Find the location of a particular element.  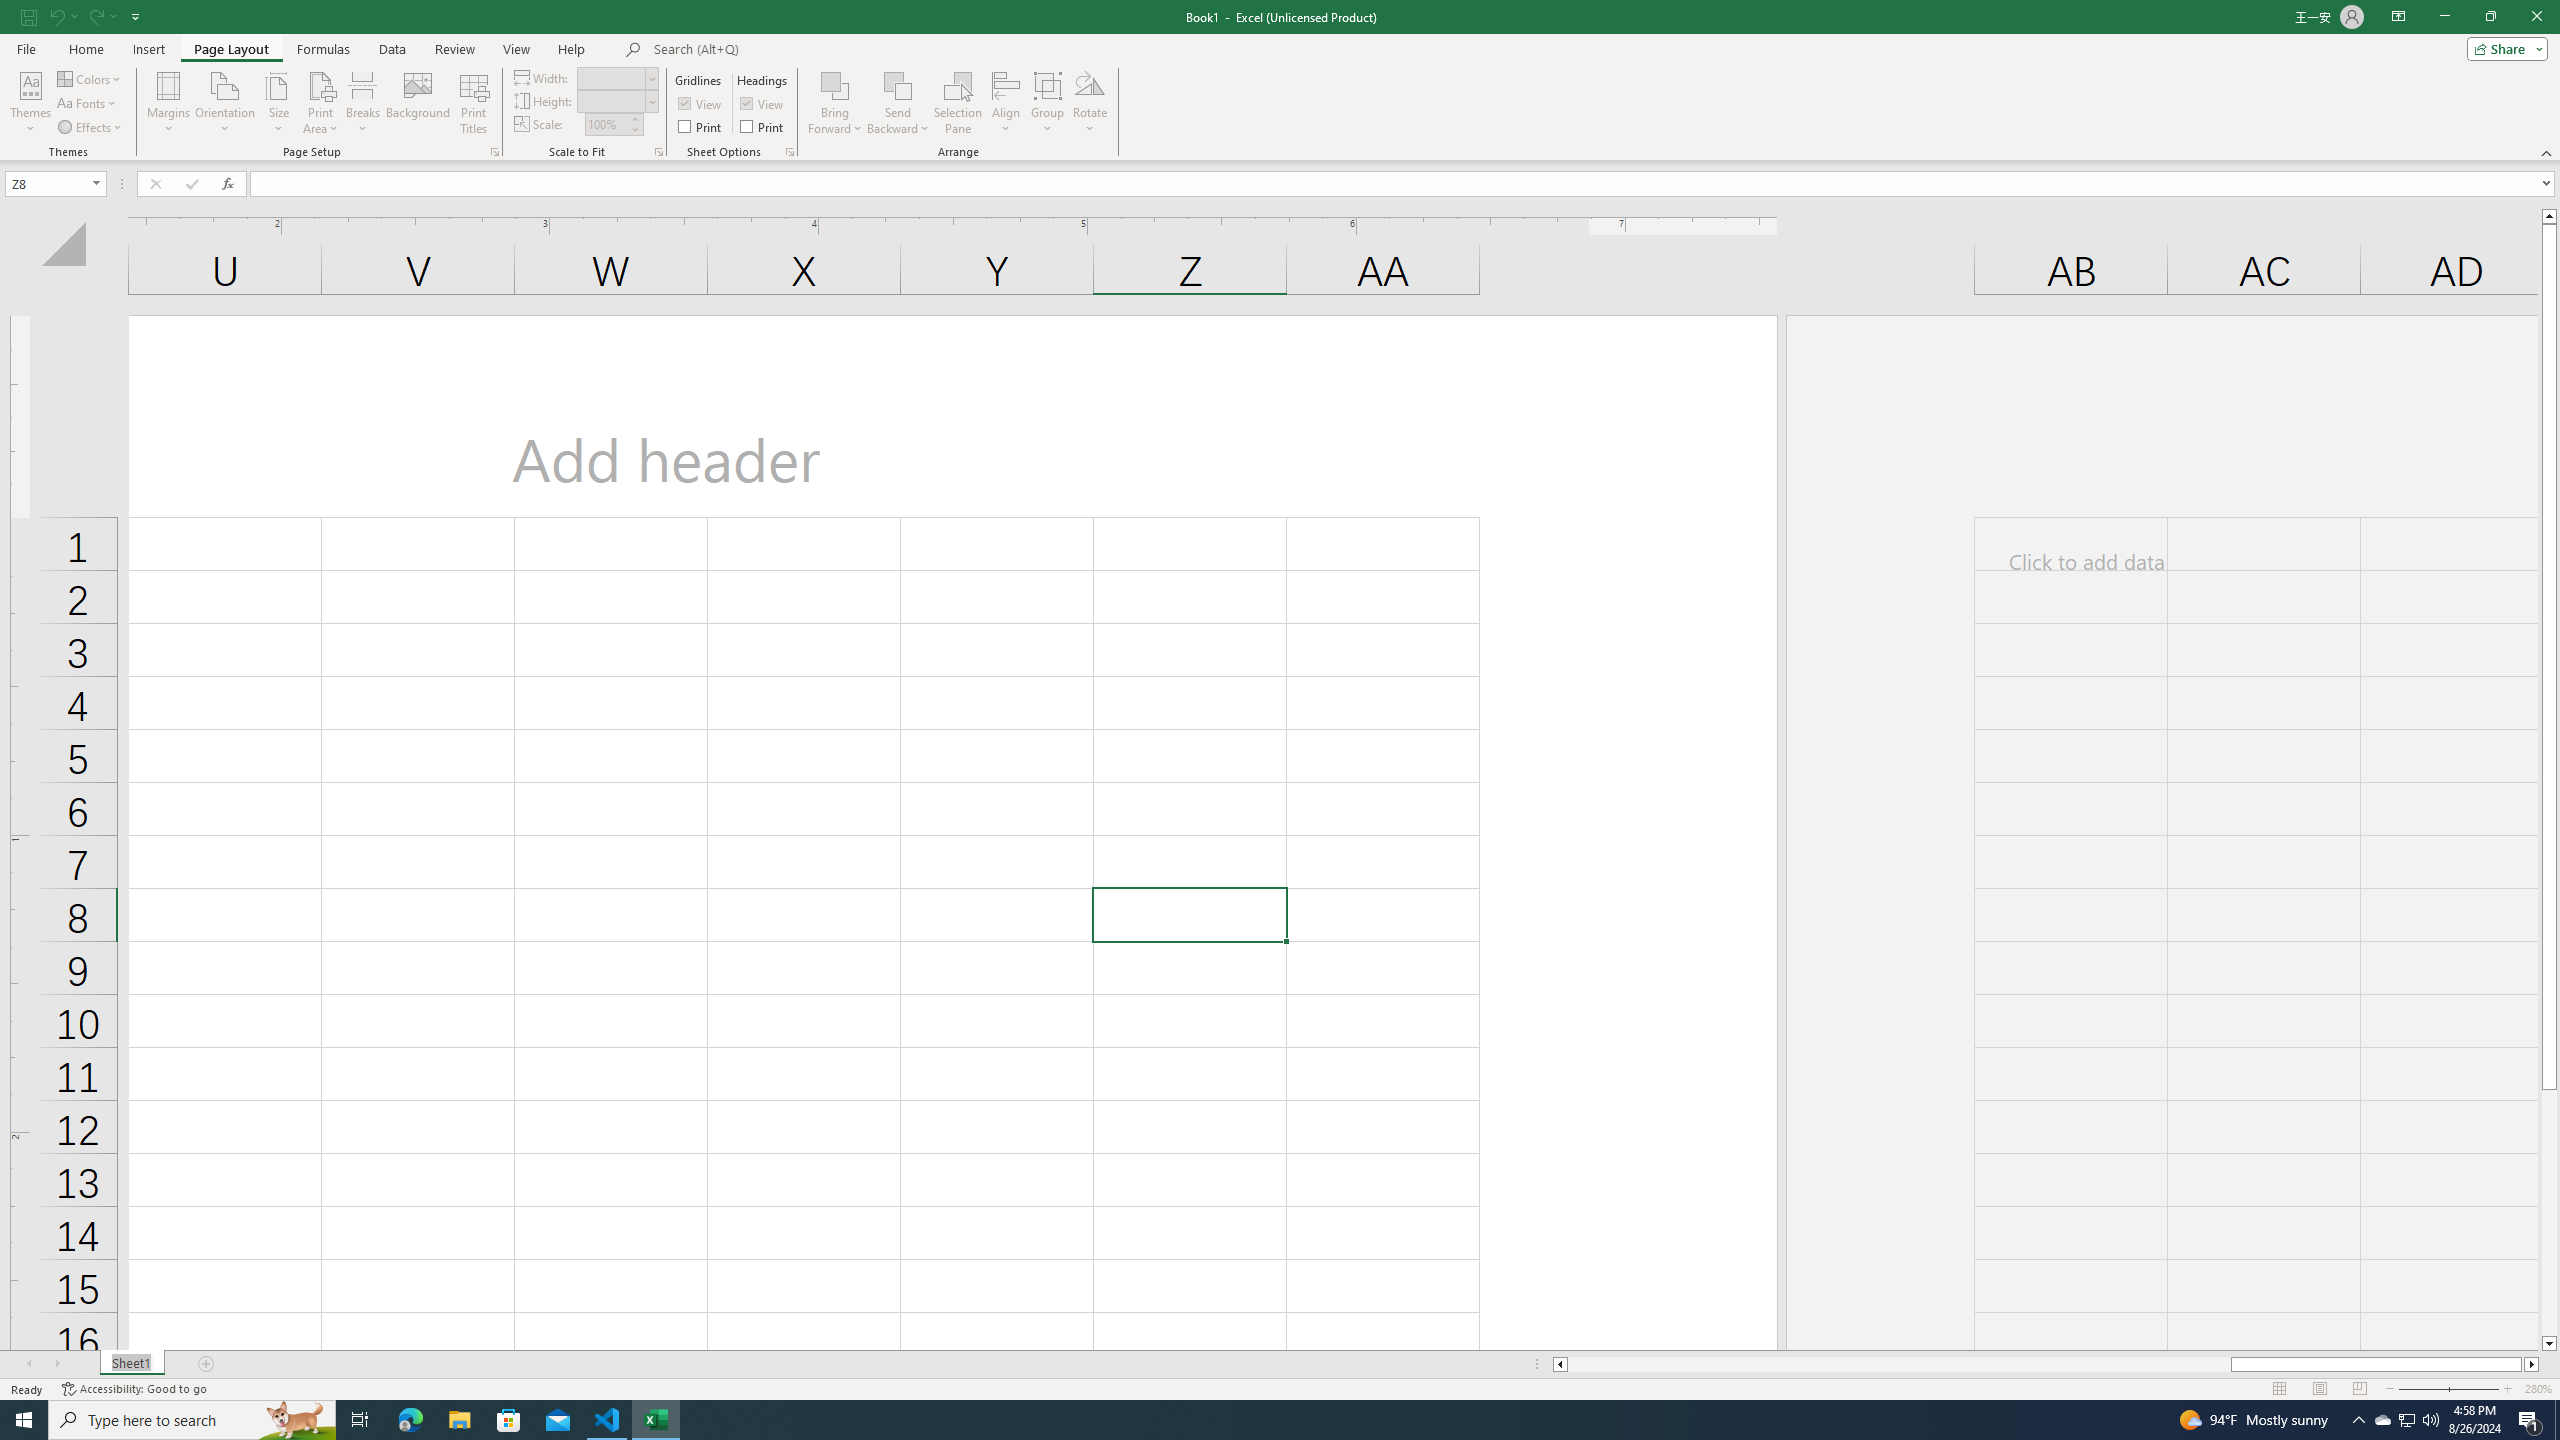

Collapse the Ribbon is located at coordinates (2547, 152).